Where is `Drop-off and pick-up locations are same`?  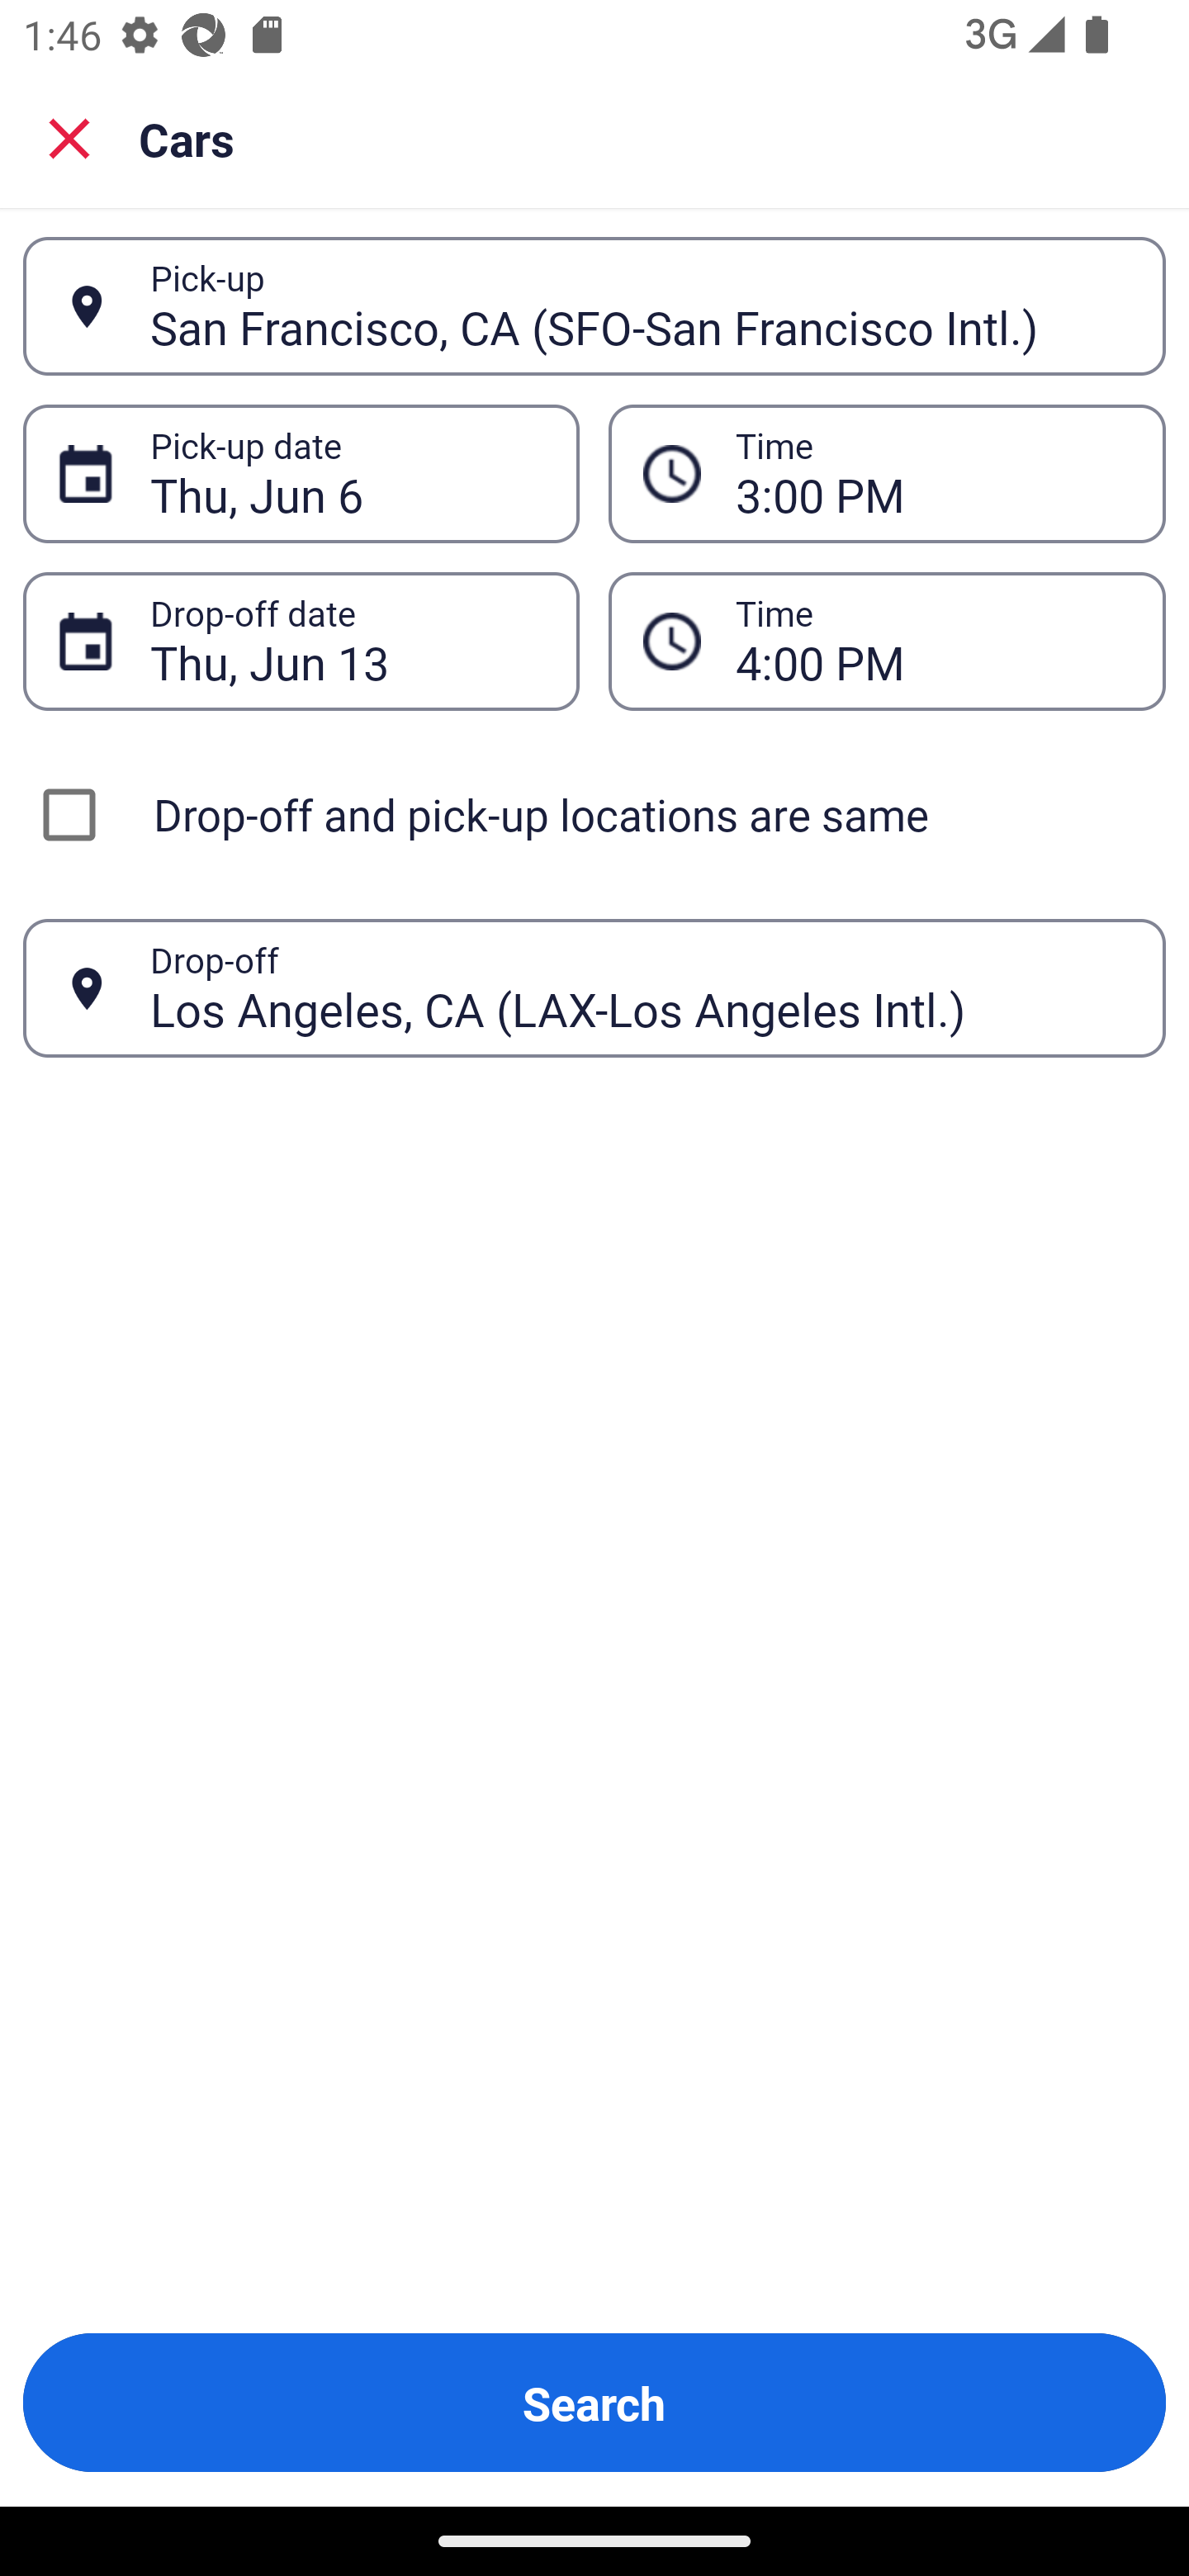
Drop-off and pick-up locations are same is located at coordinates (594, 814).